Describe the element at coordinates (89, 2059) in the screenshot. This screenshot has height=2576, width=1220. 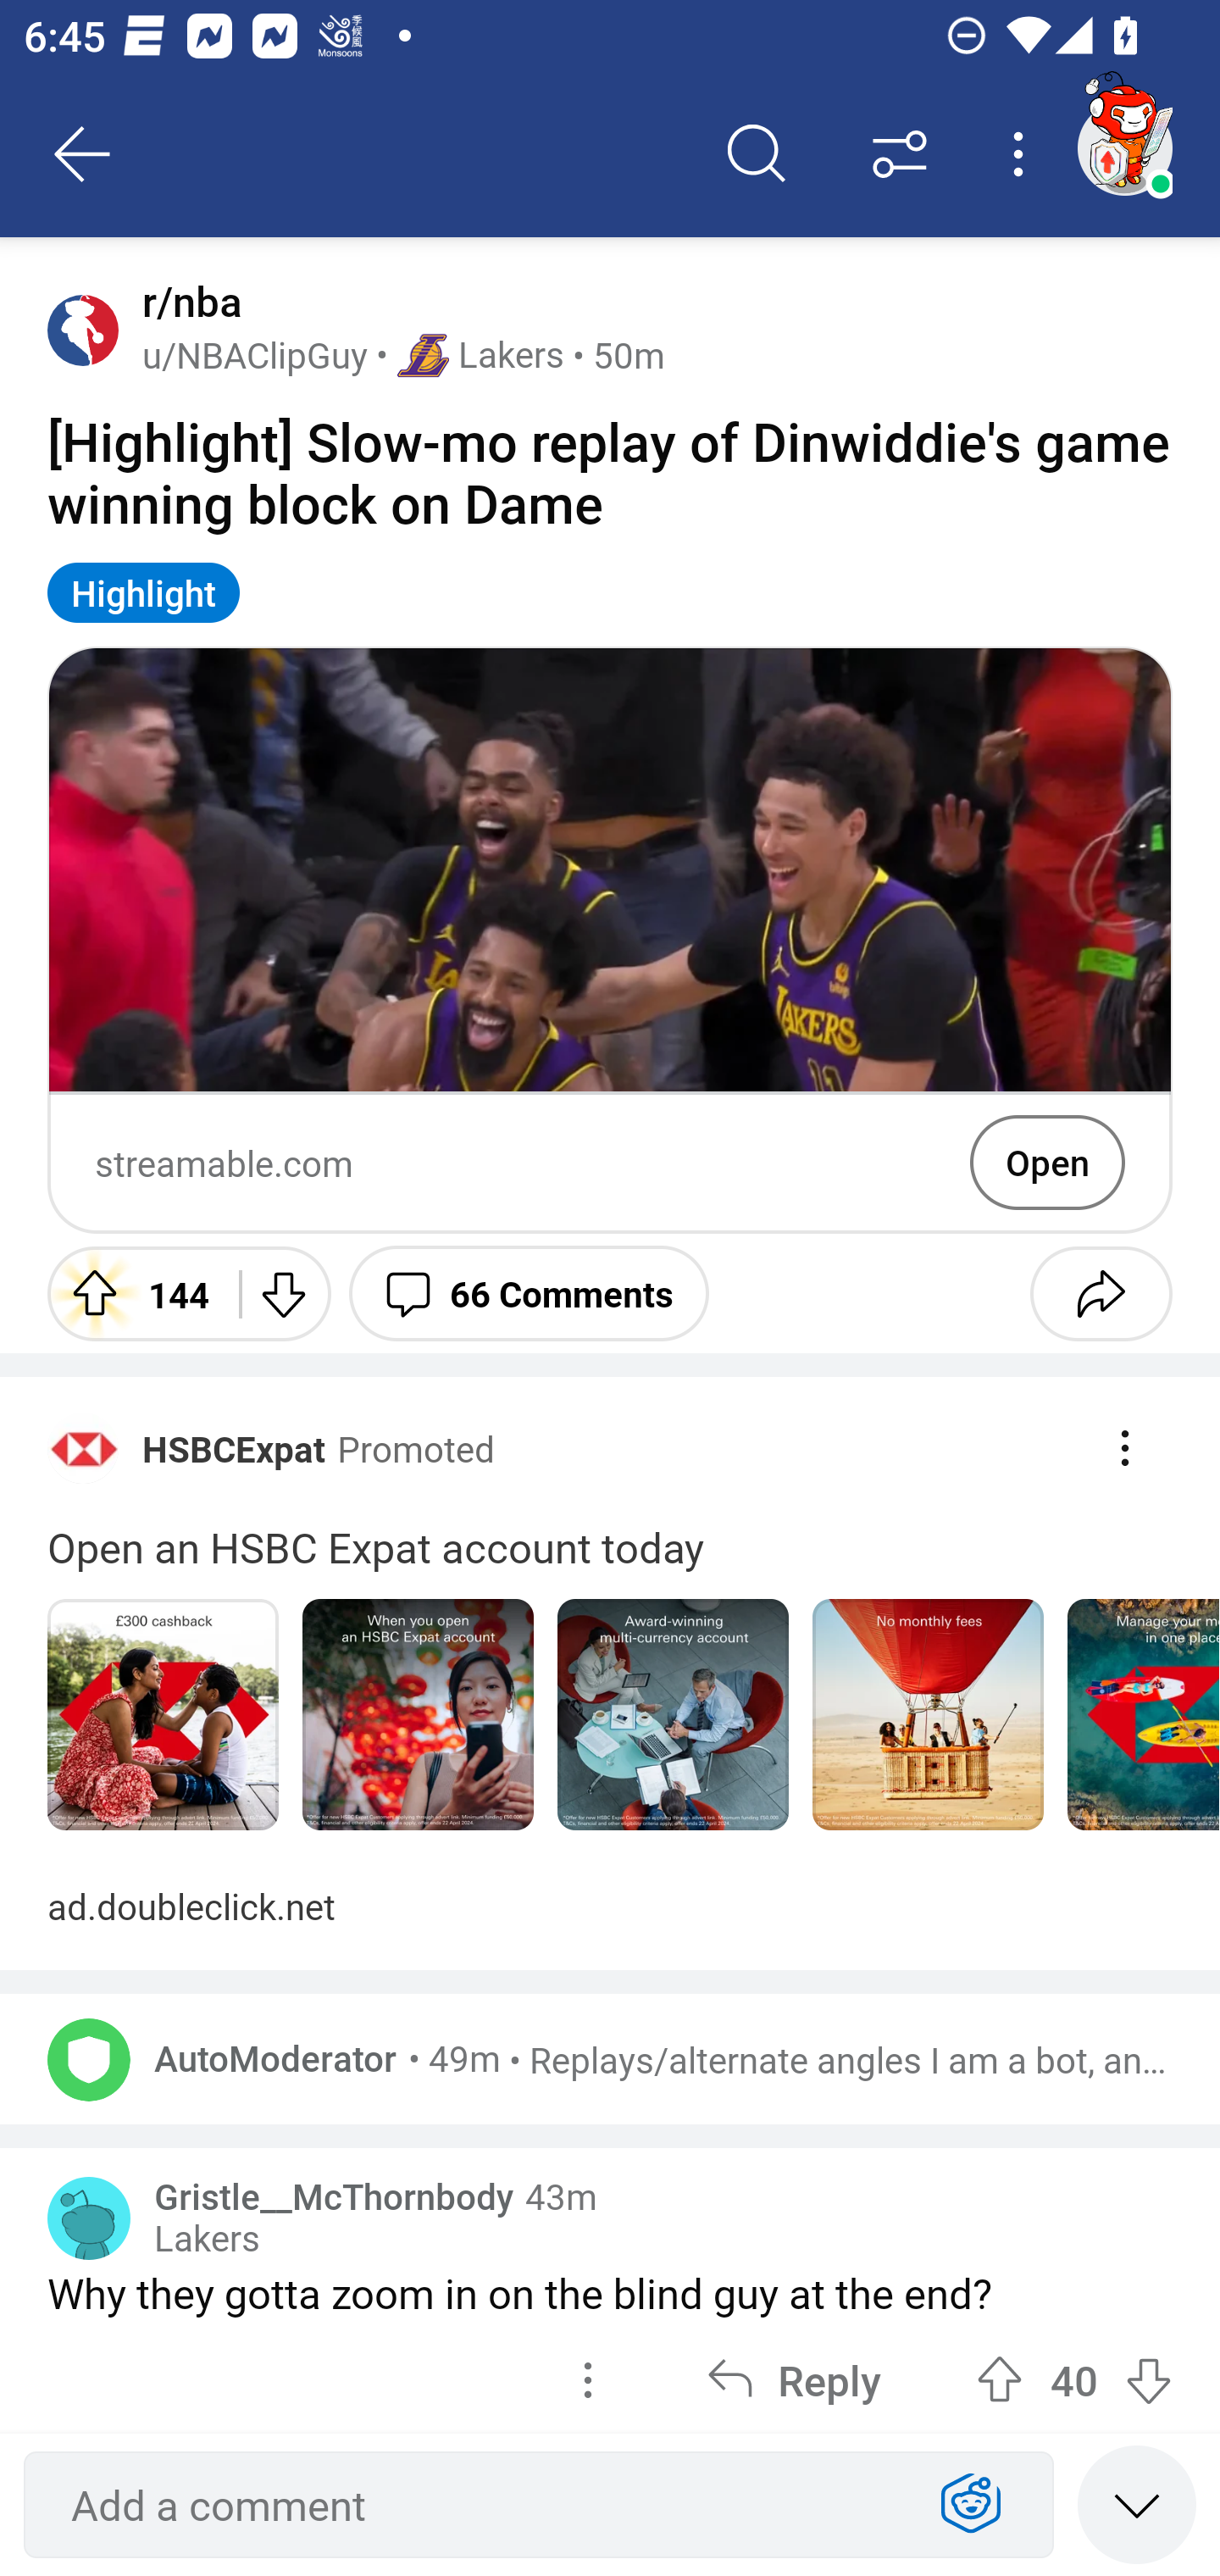
I see `Avatar` at that location.